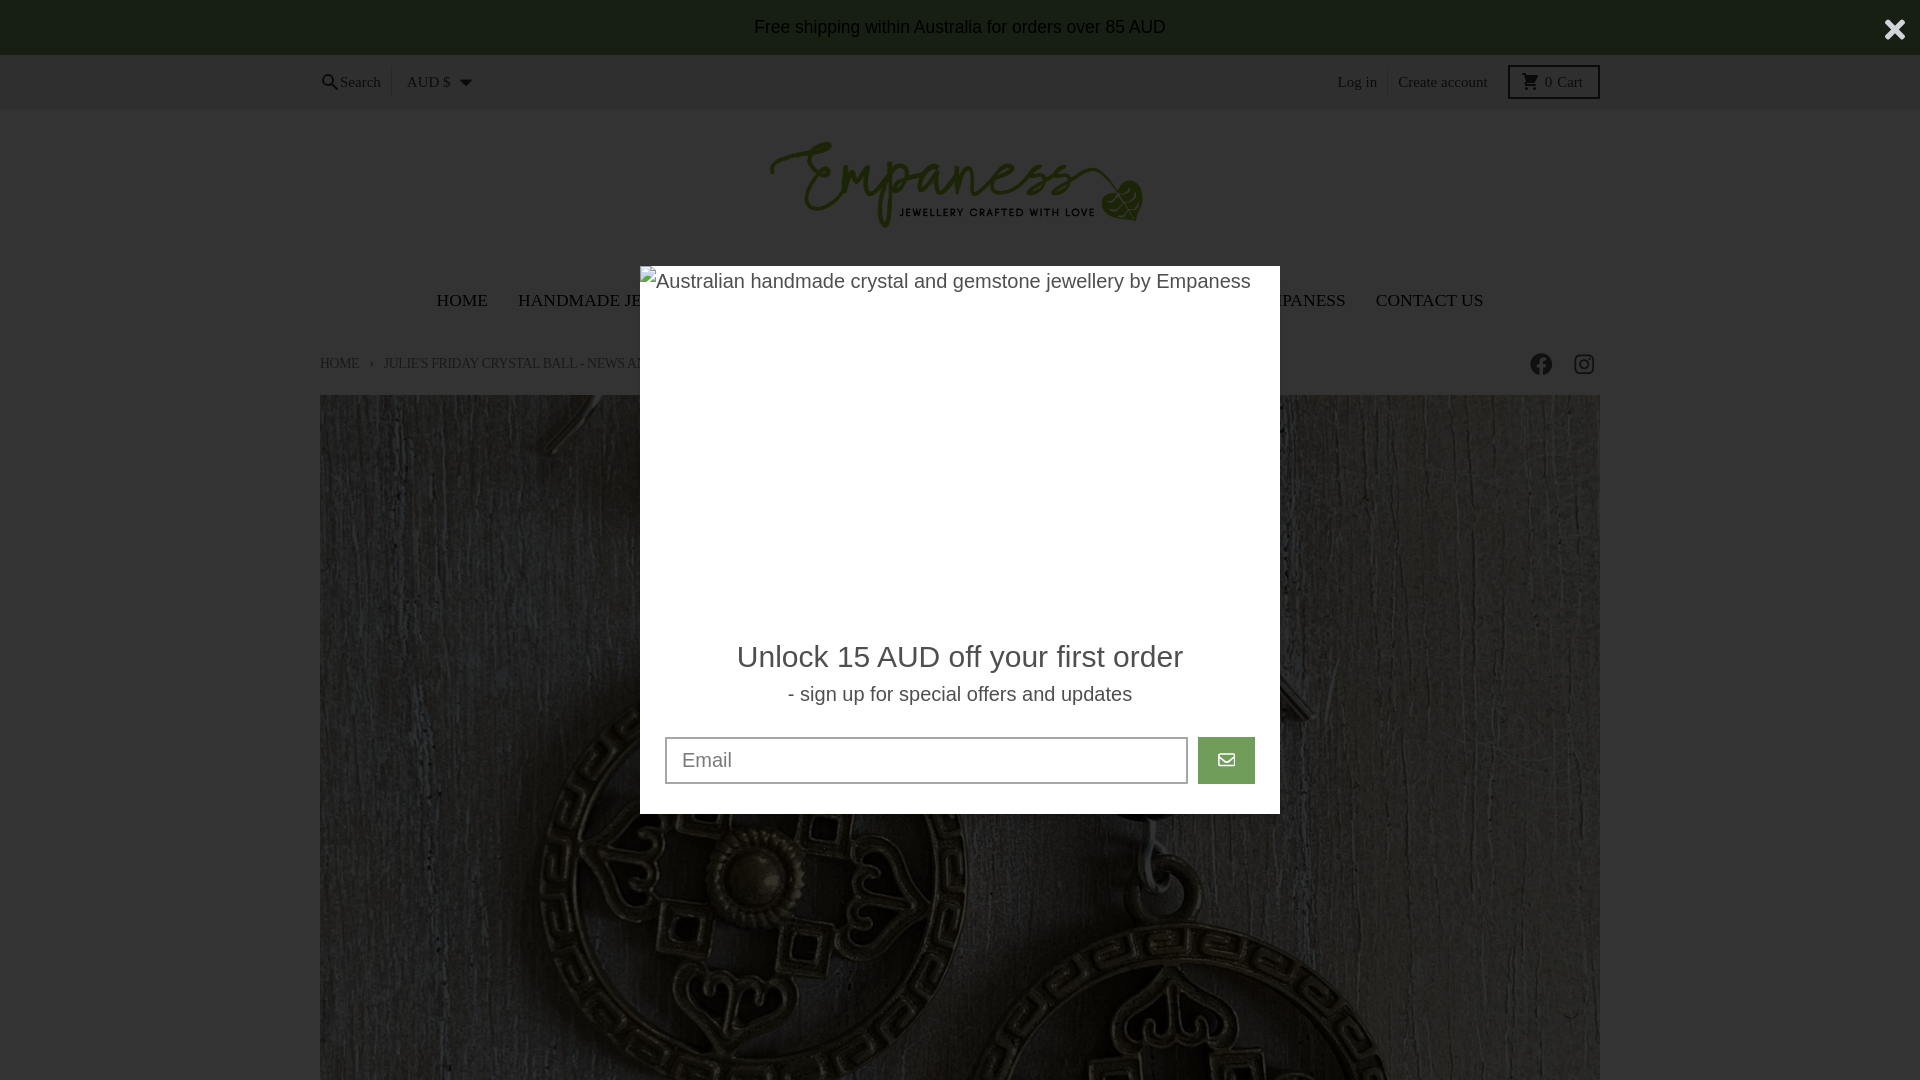  Describe the element at coordinates (1442, 82) in the screenshot. I see `Create account` at that location.